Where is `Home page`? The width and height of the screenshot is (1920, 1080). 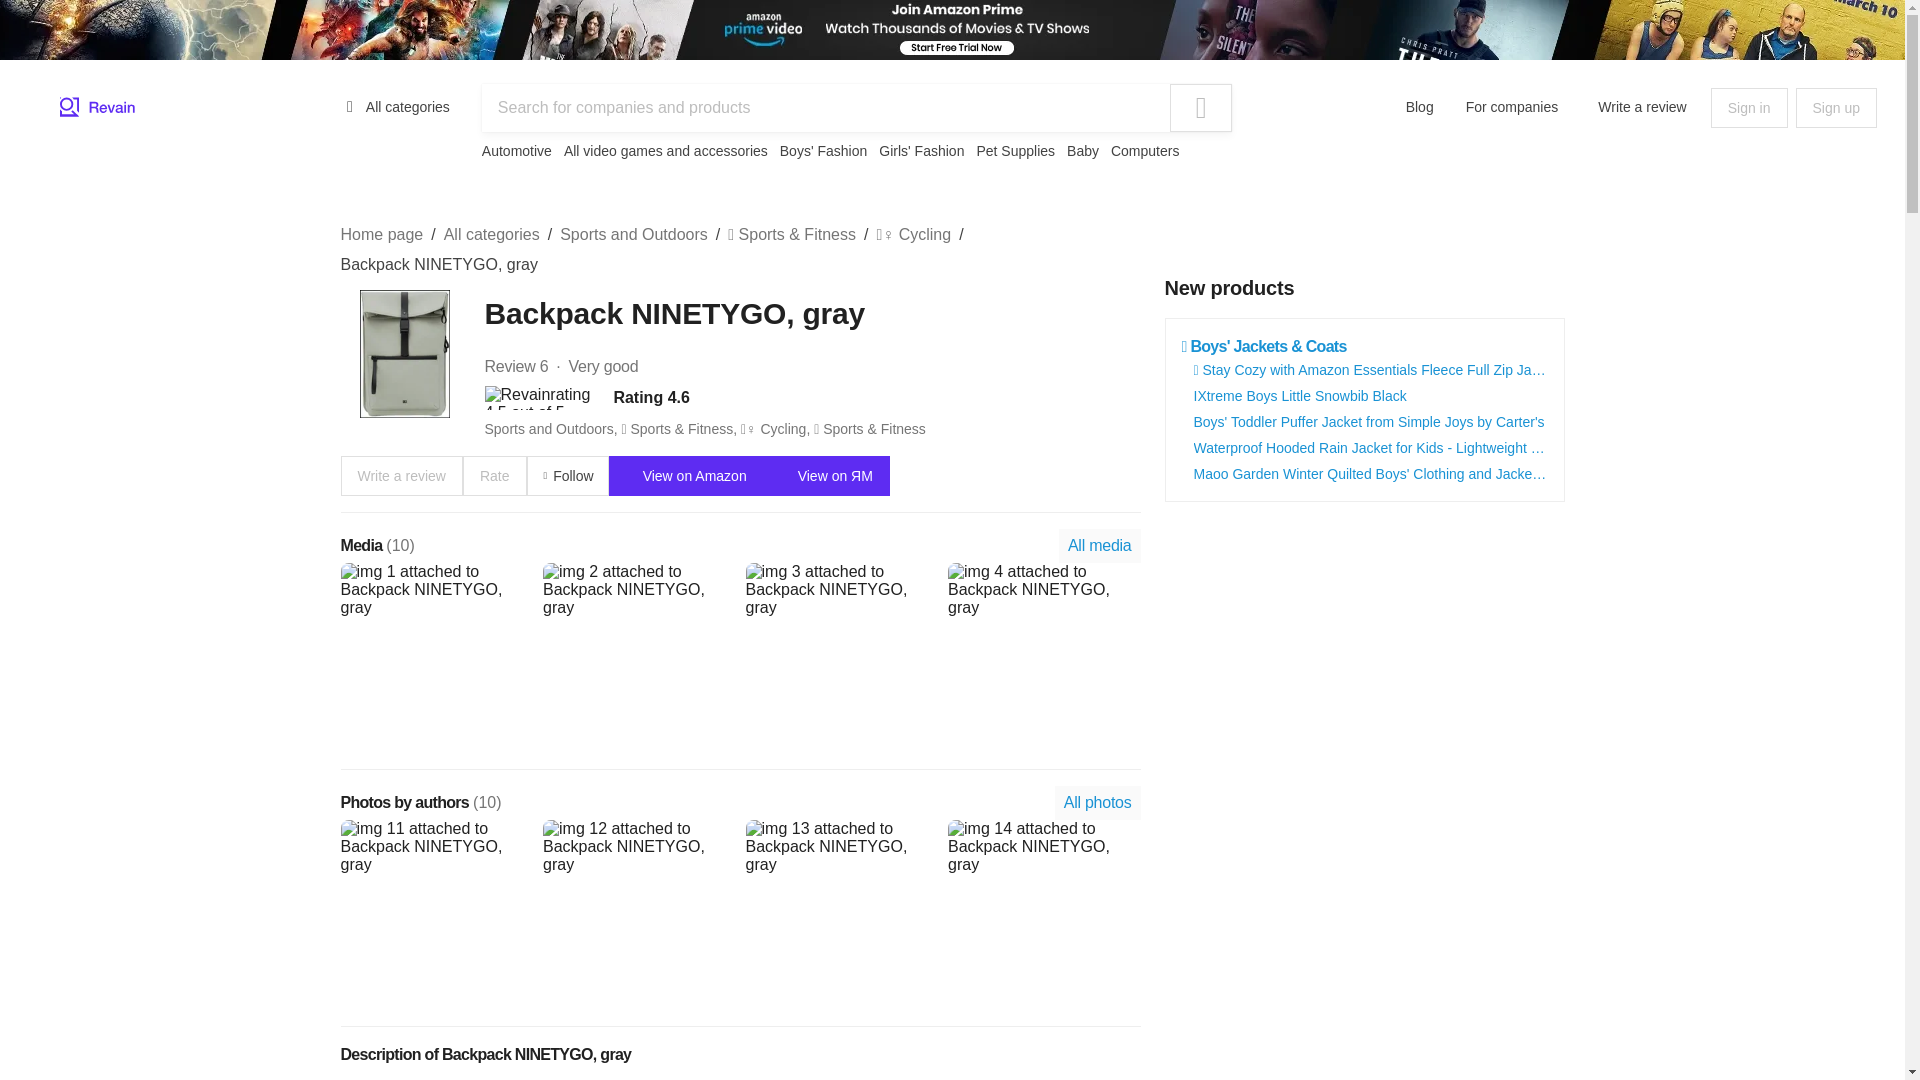 Home page is located at coordinates (380, 234).